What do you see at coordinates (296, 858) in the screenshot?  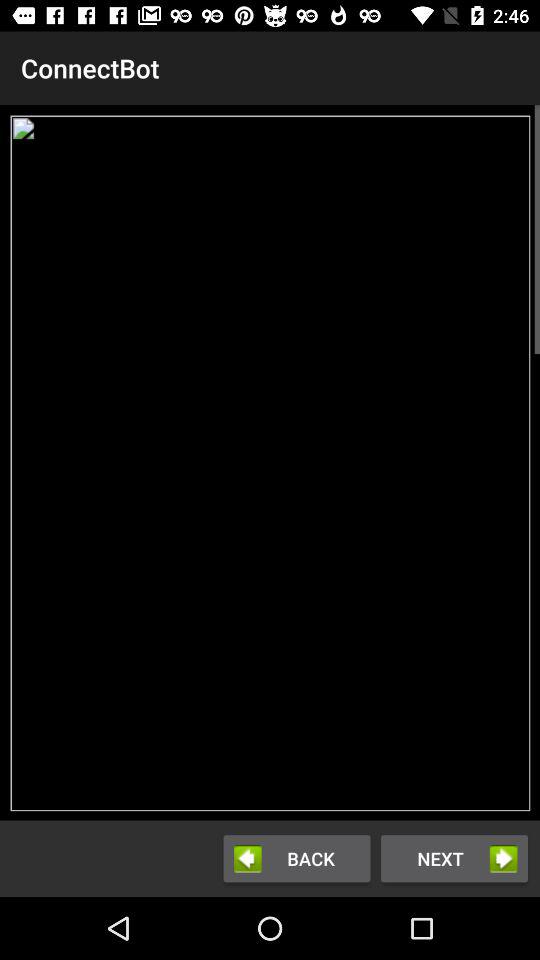 I see `click the button next to the next` at bounding box center [296, 858].